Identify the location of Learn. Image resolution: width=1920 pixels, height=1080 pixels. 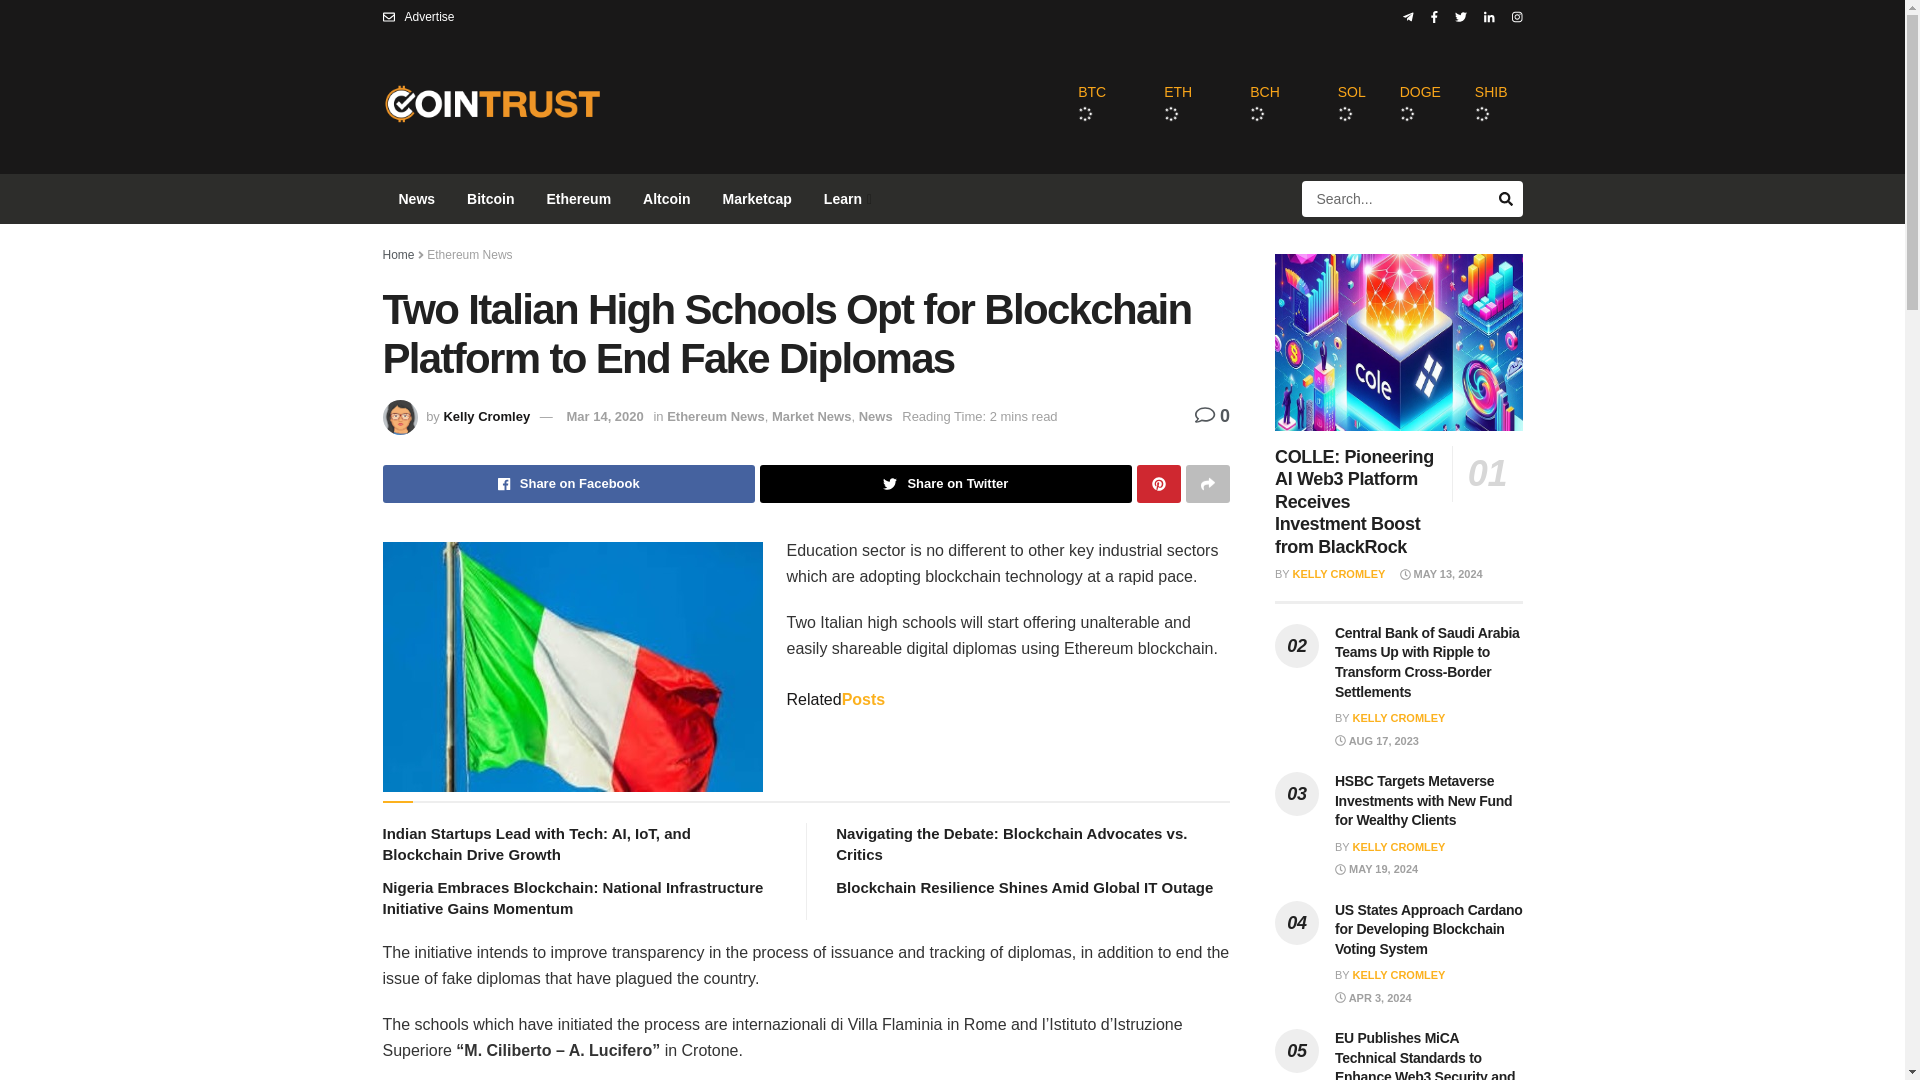
(846, 198).